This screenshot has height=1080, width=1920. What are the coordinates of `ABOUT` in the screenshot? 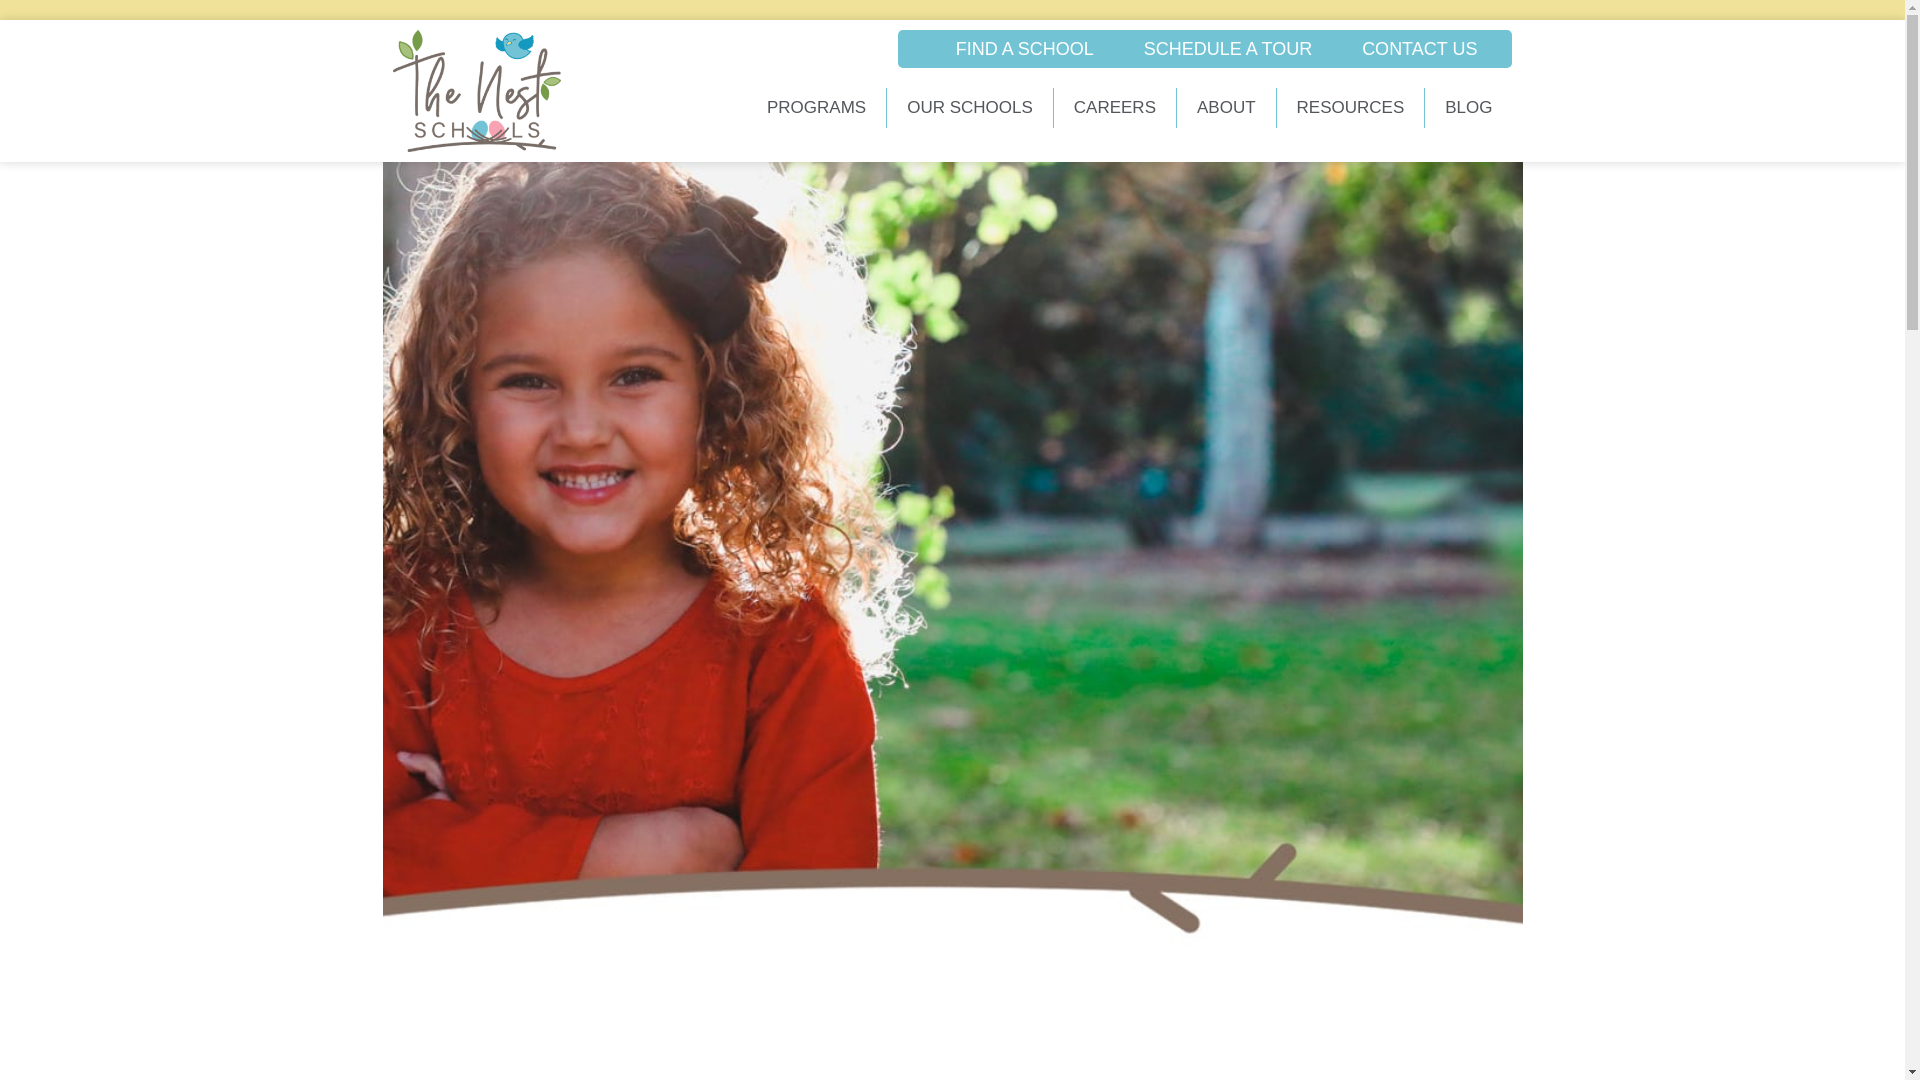 It's located at (1226, 108).